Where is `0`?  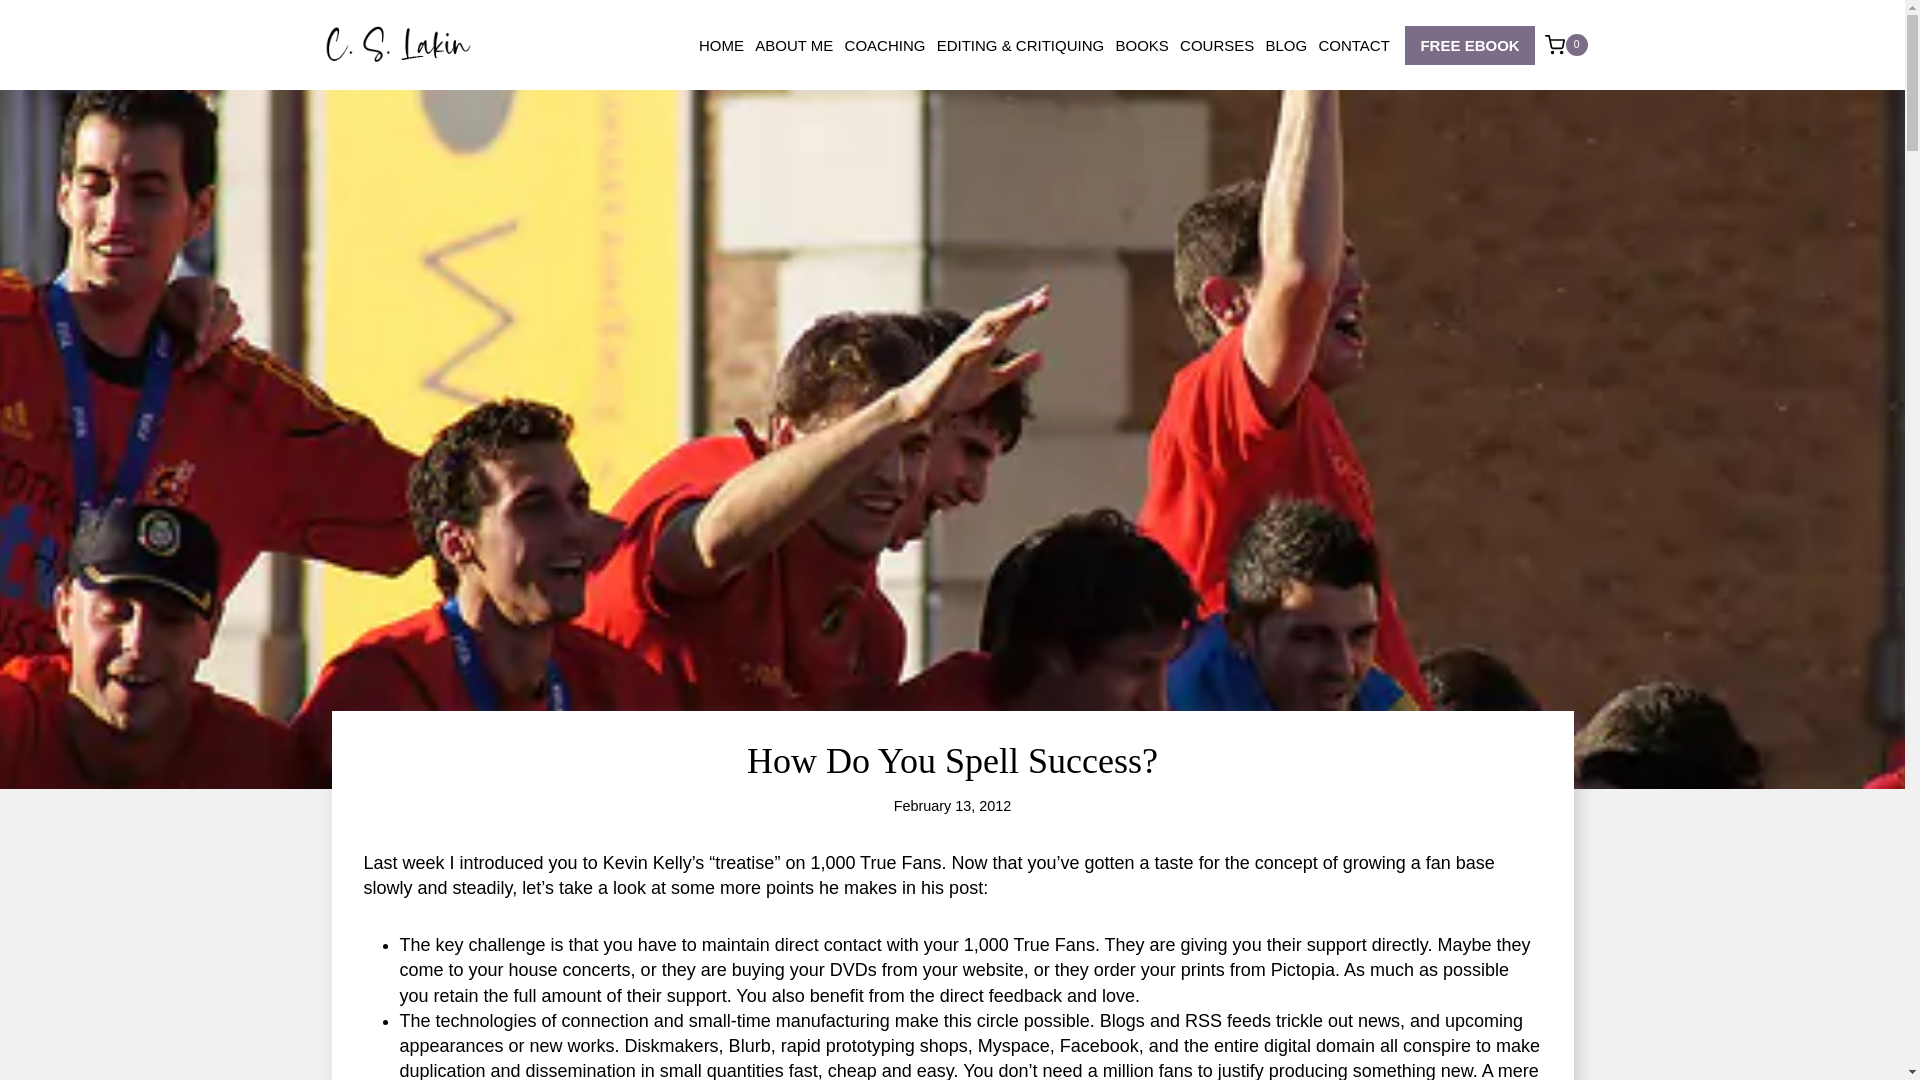
0 is located at coordinates (1566, 44).